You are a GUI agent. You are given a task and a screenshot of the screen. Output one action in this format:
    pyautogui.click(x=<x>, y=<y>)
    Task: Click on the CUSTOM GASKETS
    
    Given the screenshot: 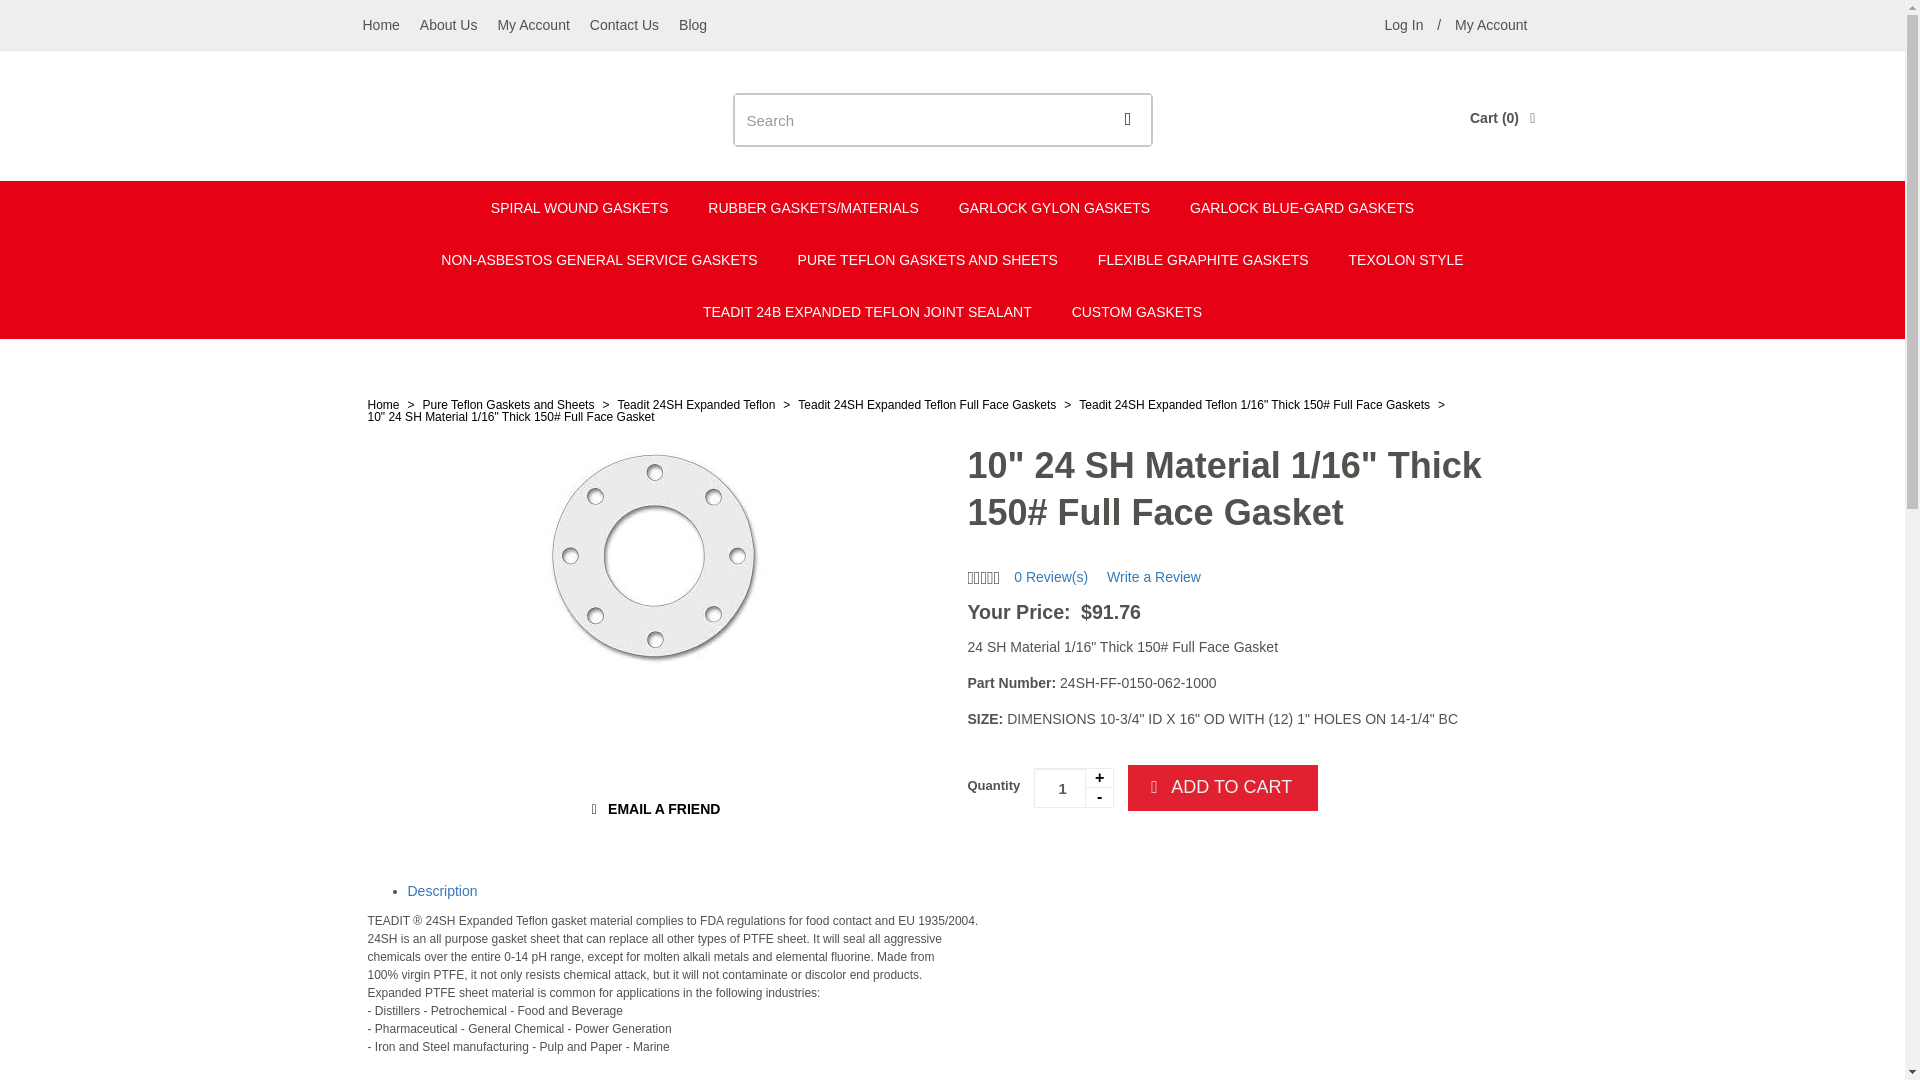 What is the action you would take?
    pyautogui.click(x=1136, y=312)
    